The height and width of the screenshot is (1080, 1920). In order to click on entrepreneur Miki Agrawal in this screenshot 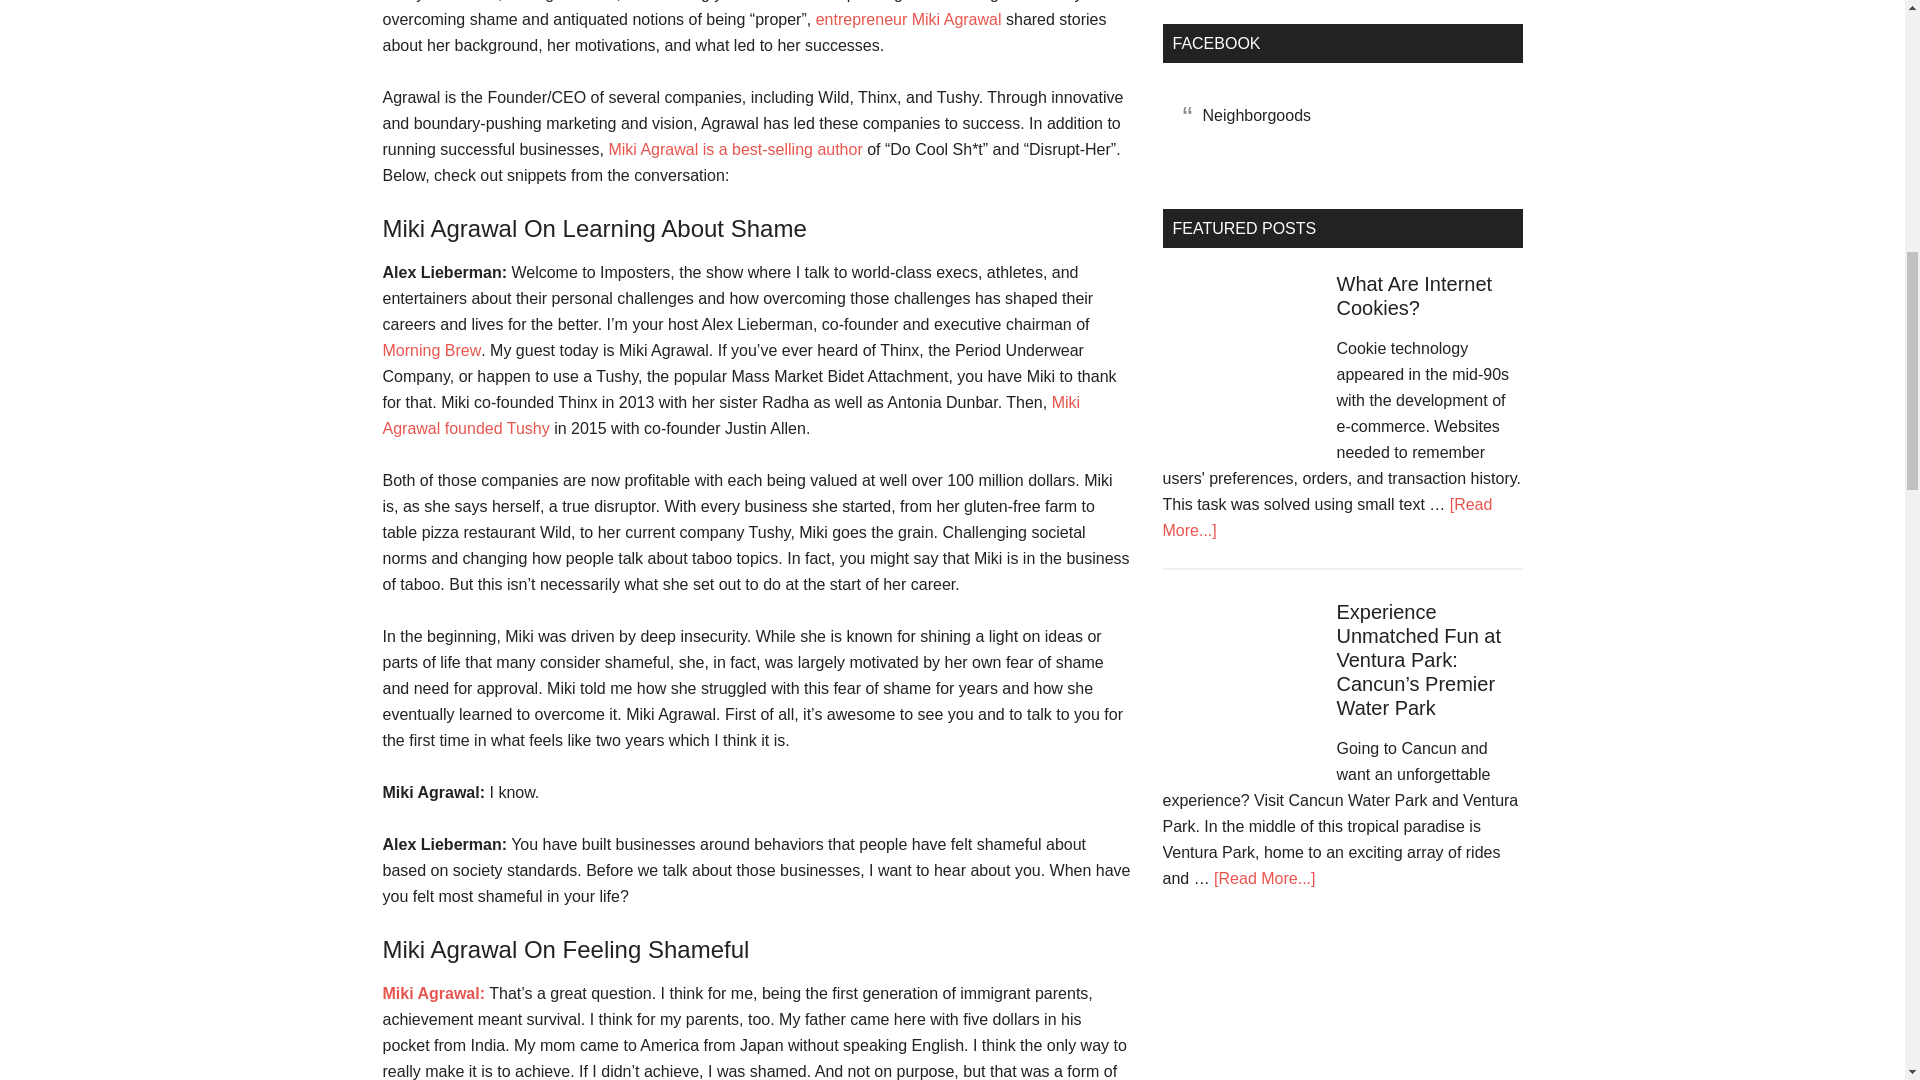, I will do `click(909, 19)`.